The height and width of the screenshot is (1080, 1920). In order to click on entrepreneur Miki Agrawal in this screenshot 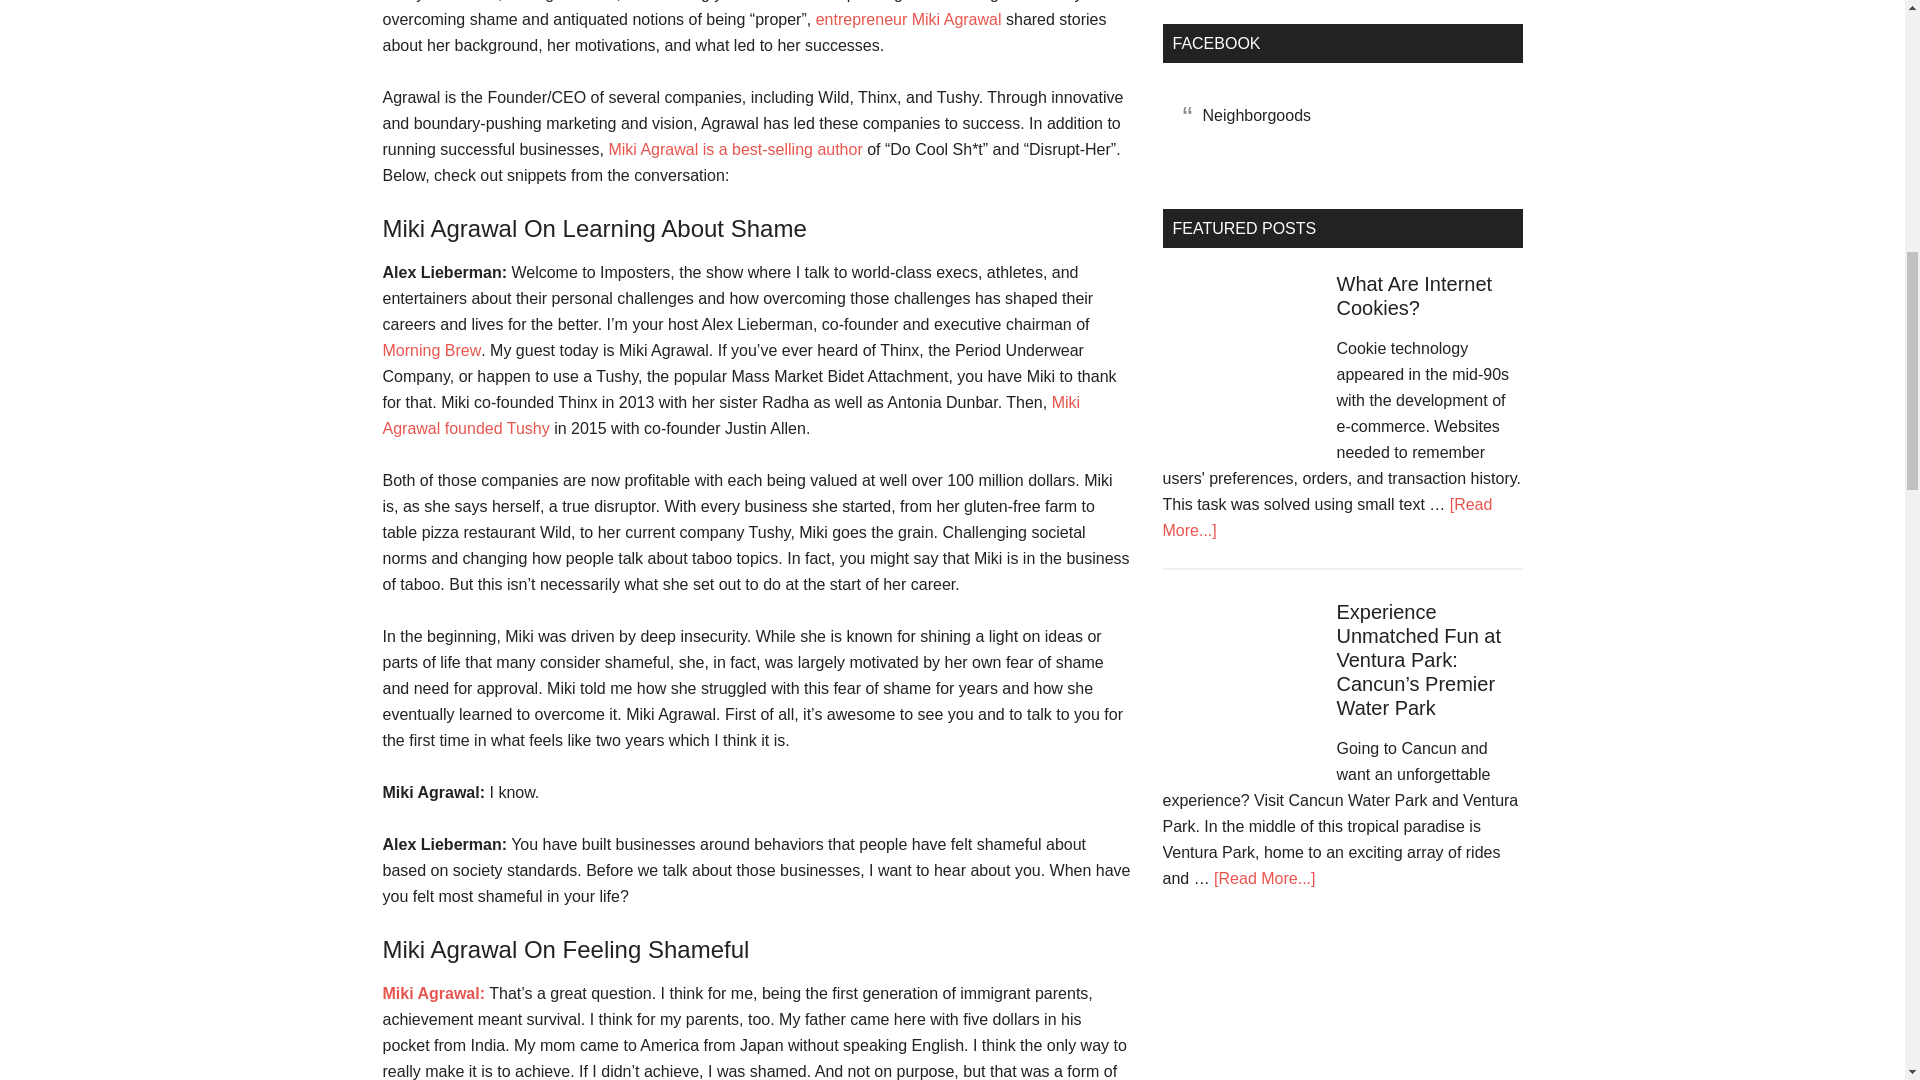, I will do `click(909, 19)`.